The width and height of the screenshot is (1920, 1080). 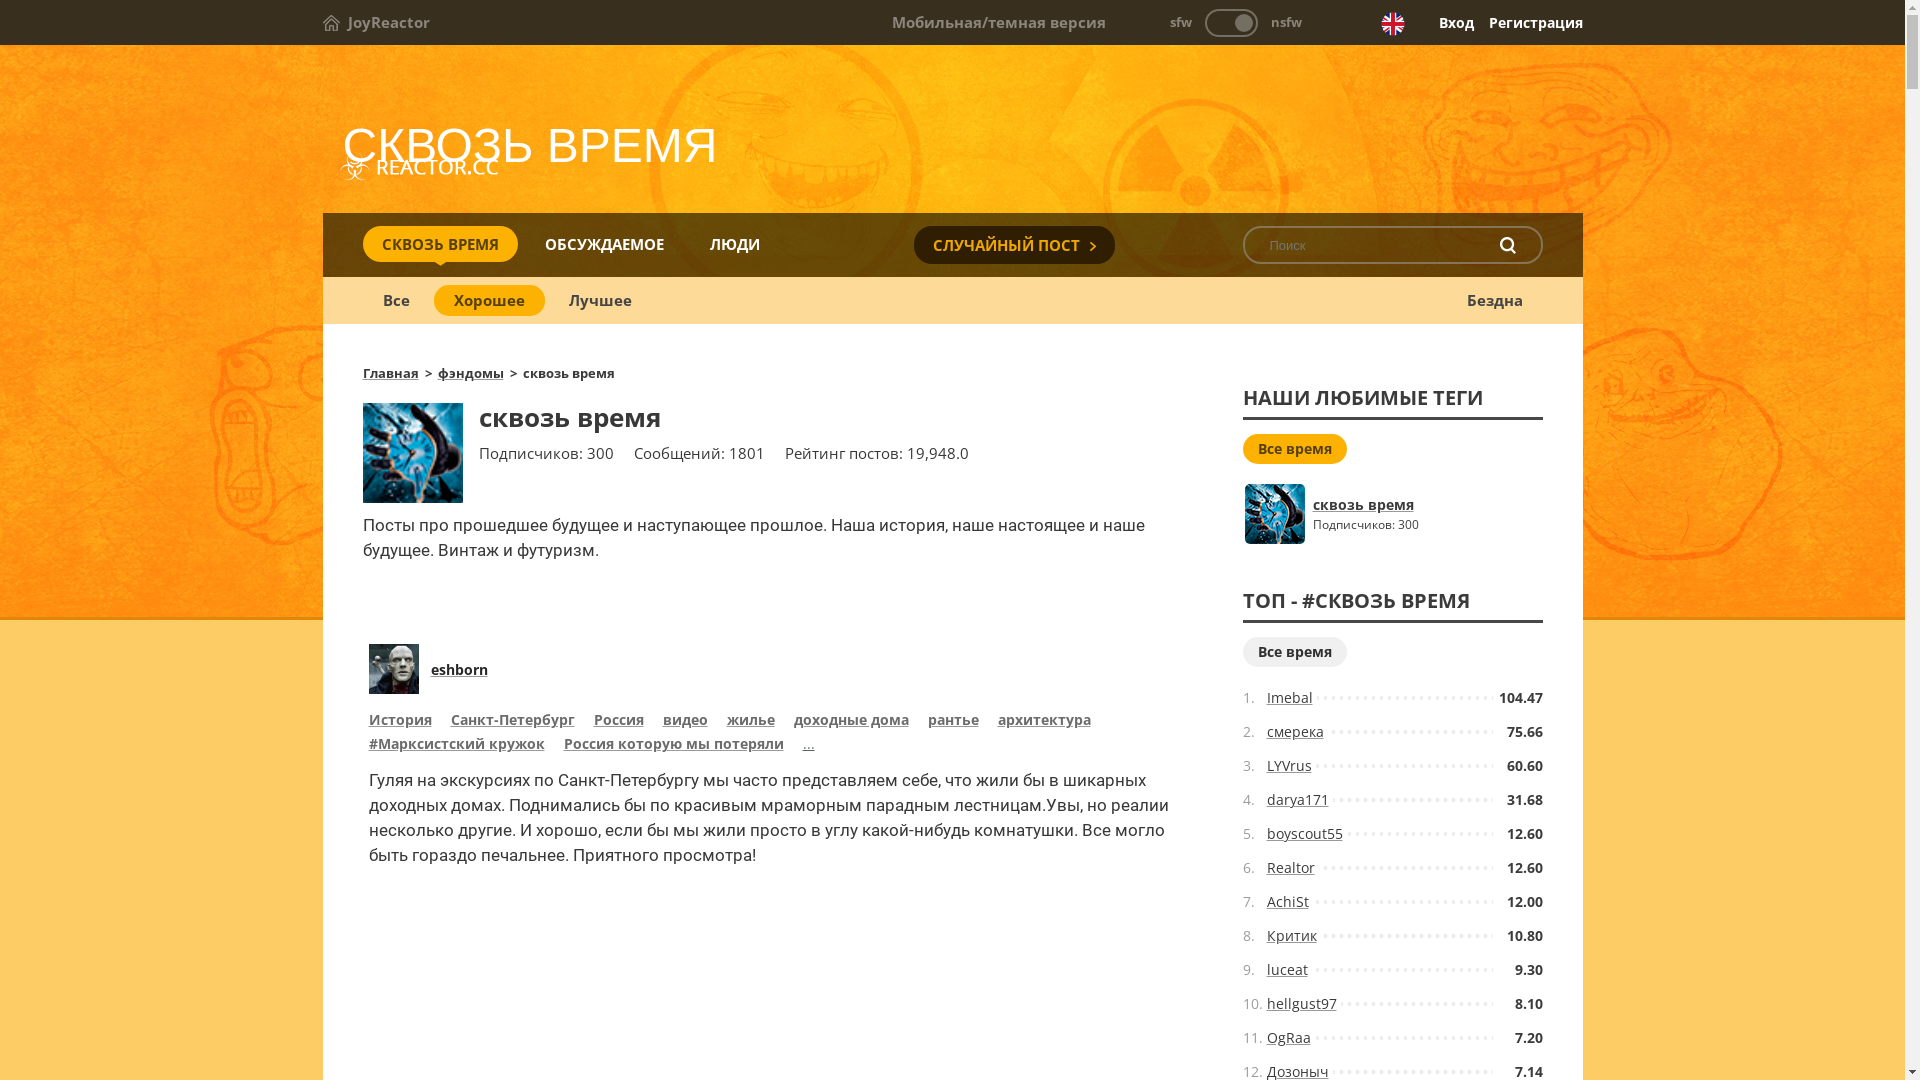 I want to click on boyscout55, so click(x=1304, y=834).